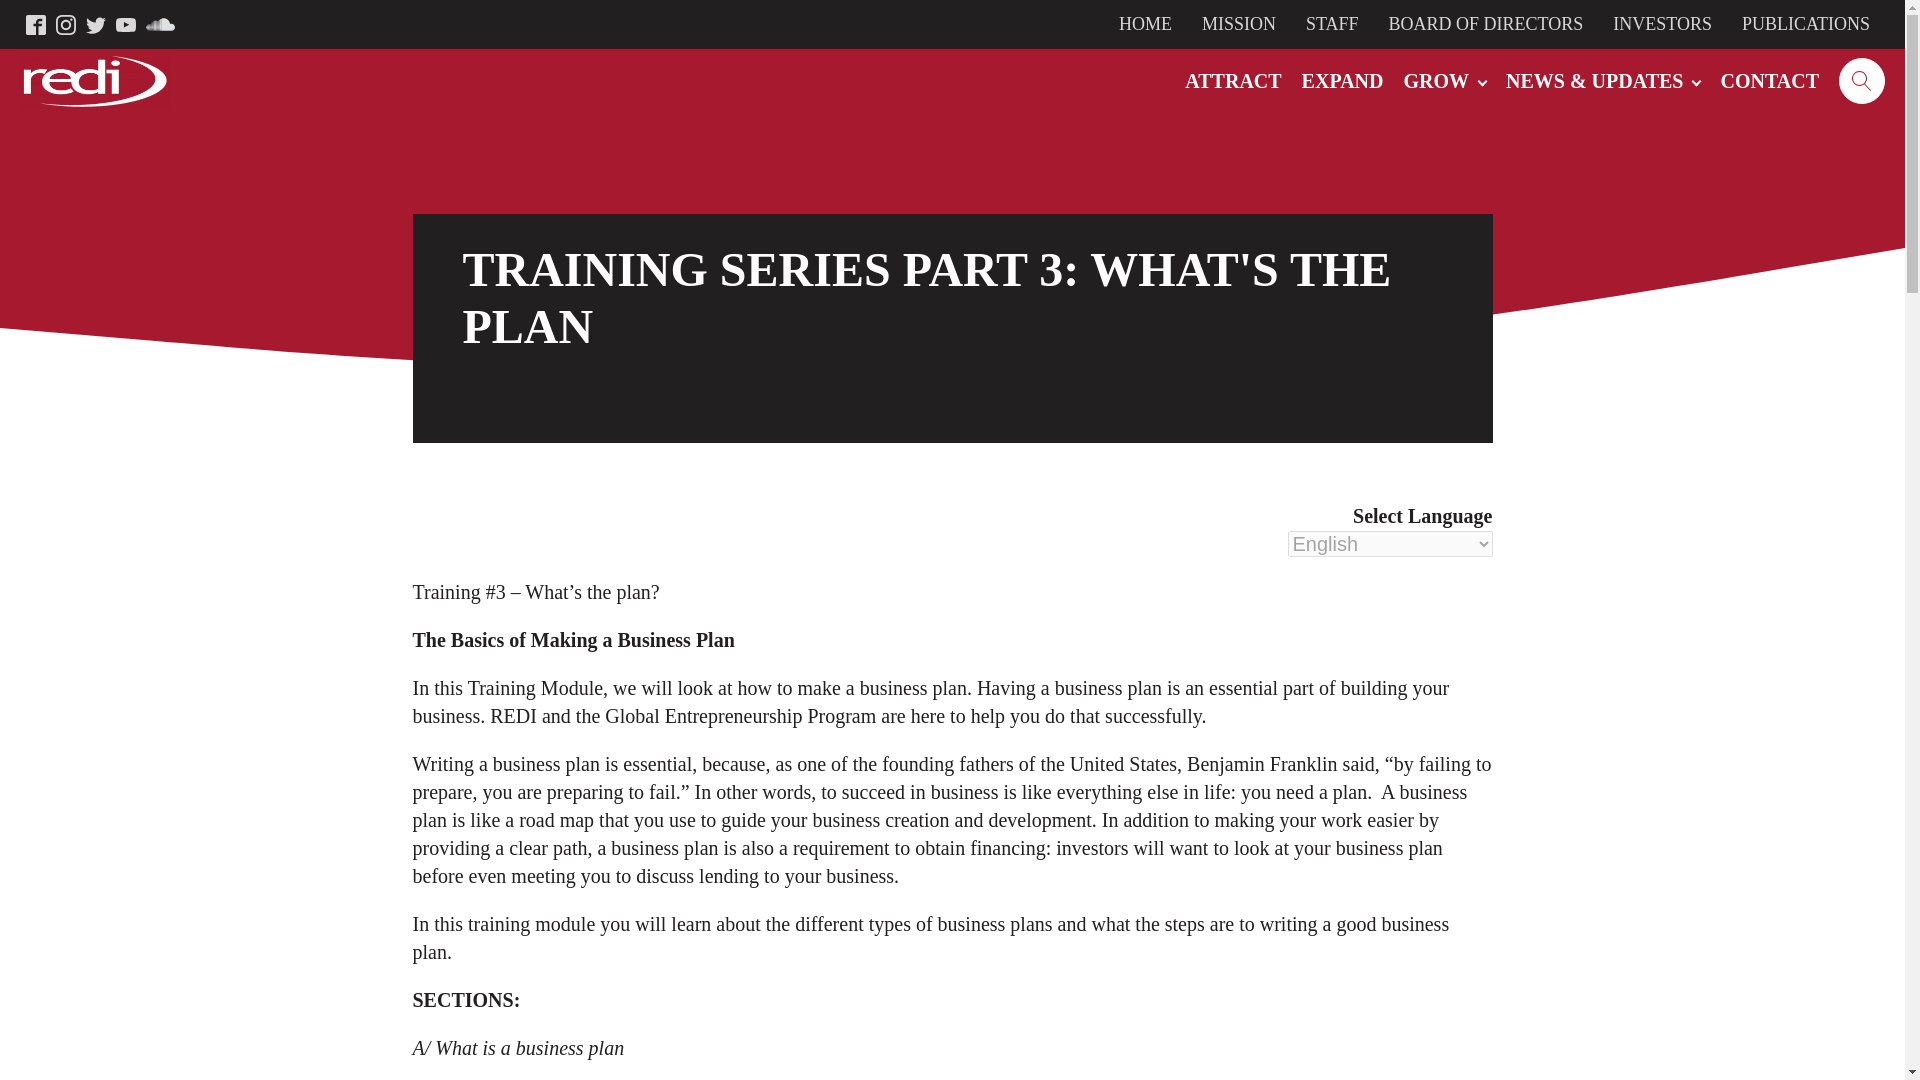  Describe the element at coordinates (1144, 24) in the screenshot. I see `HOME` at that location.